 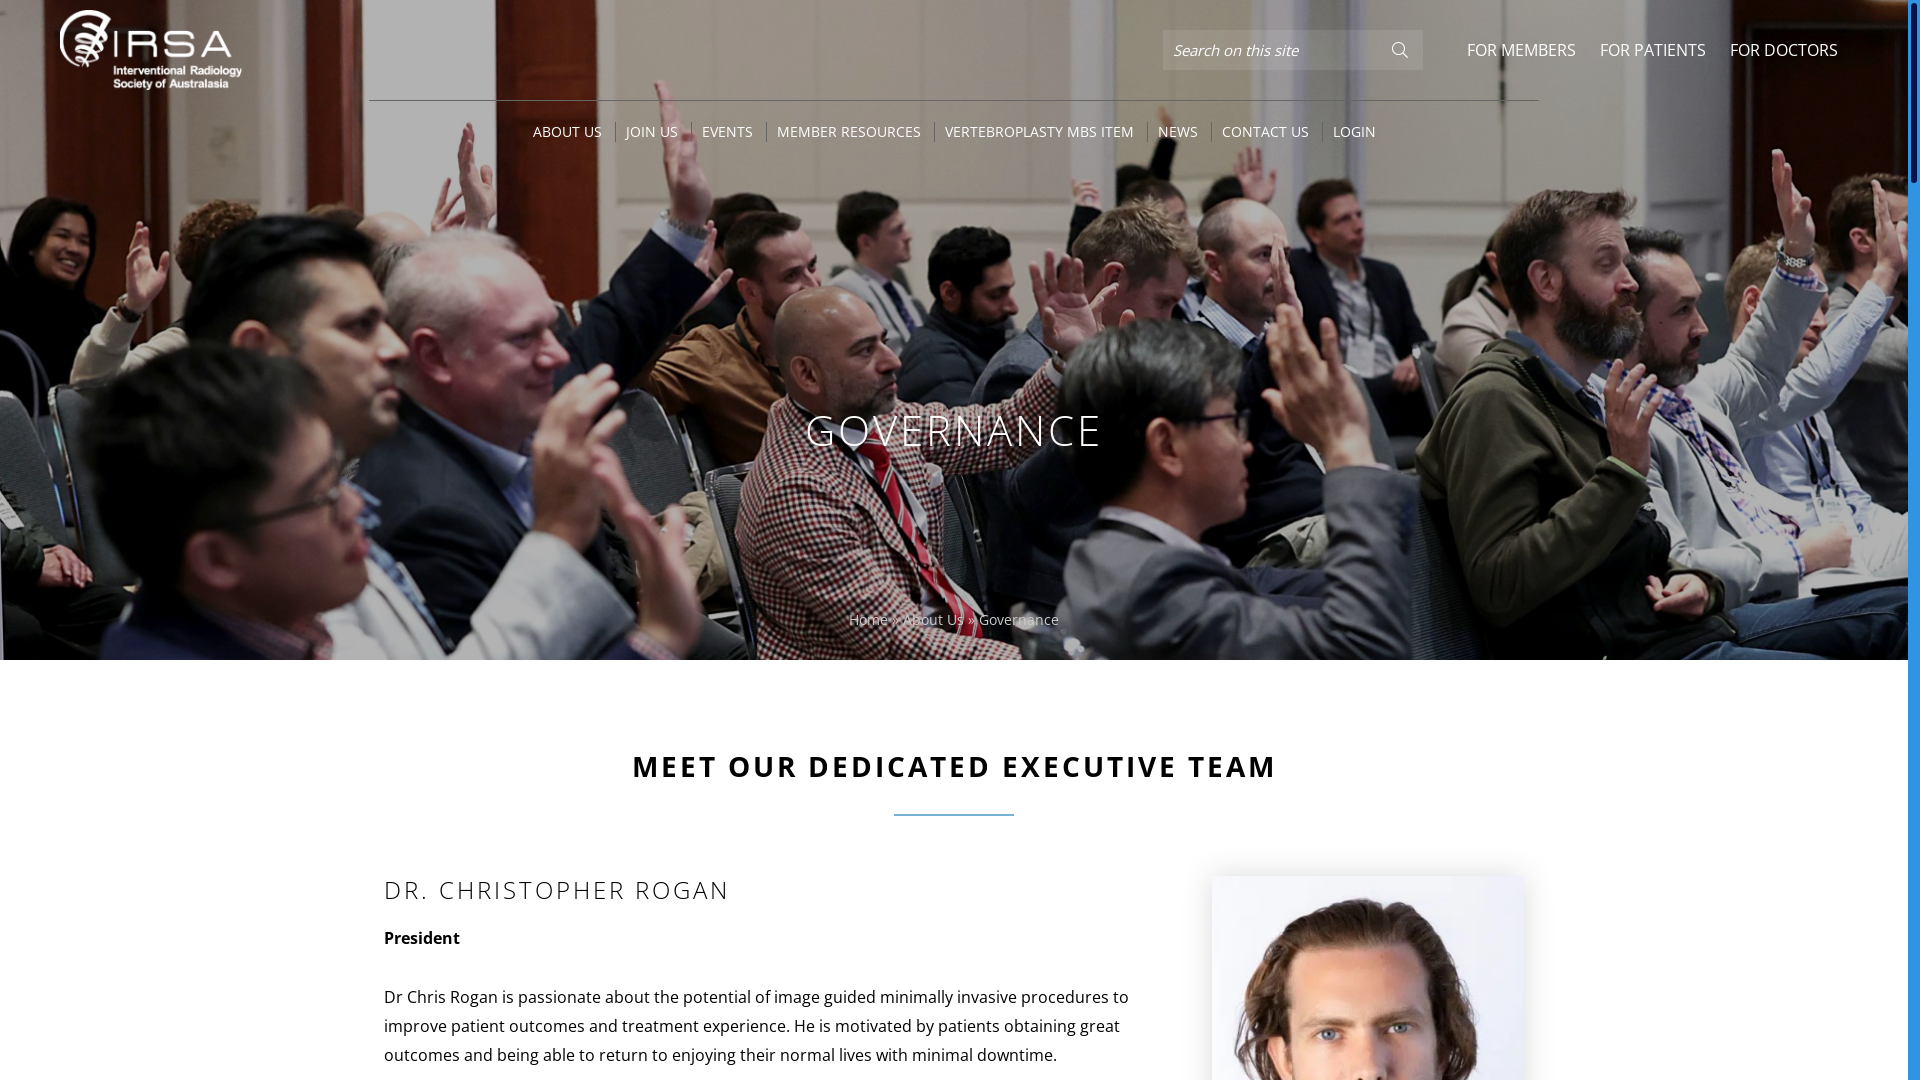 What do you see at coordinates (868, 620) in the screenshot?
I see `Home` at bounding box center [868, 620].